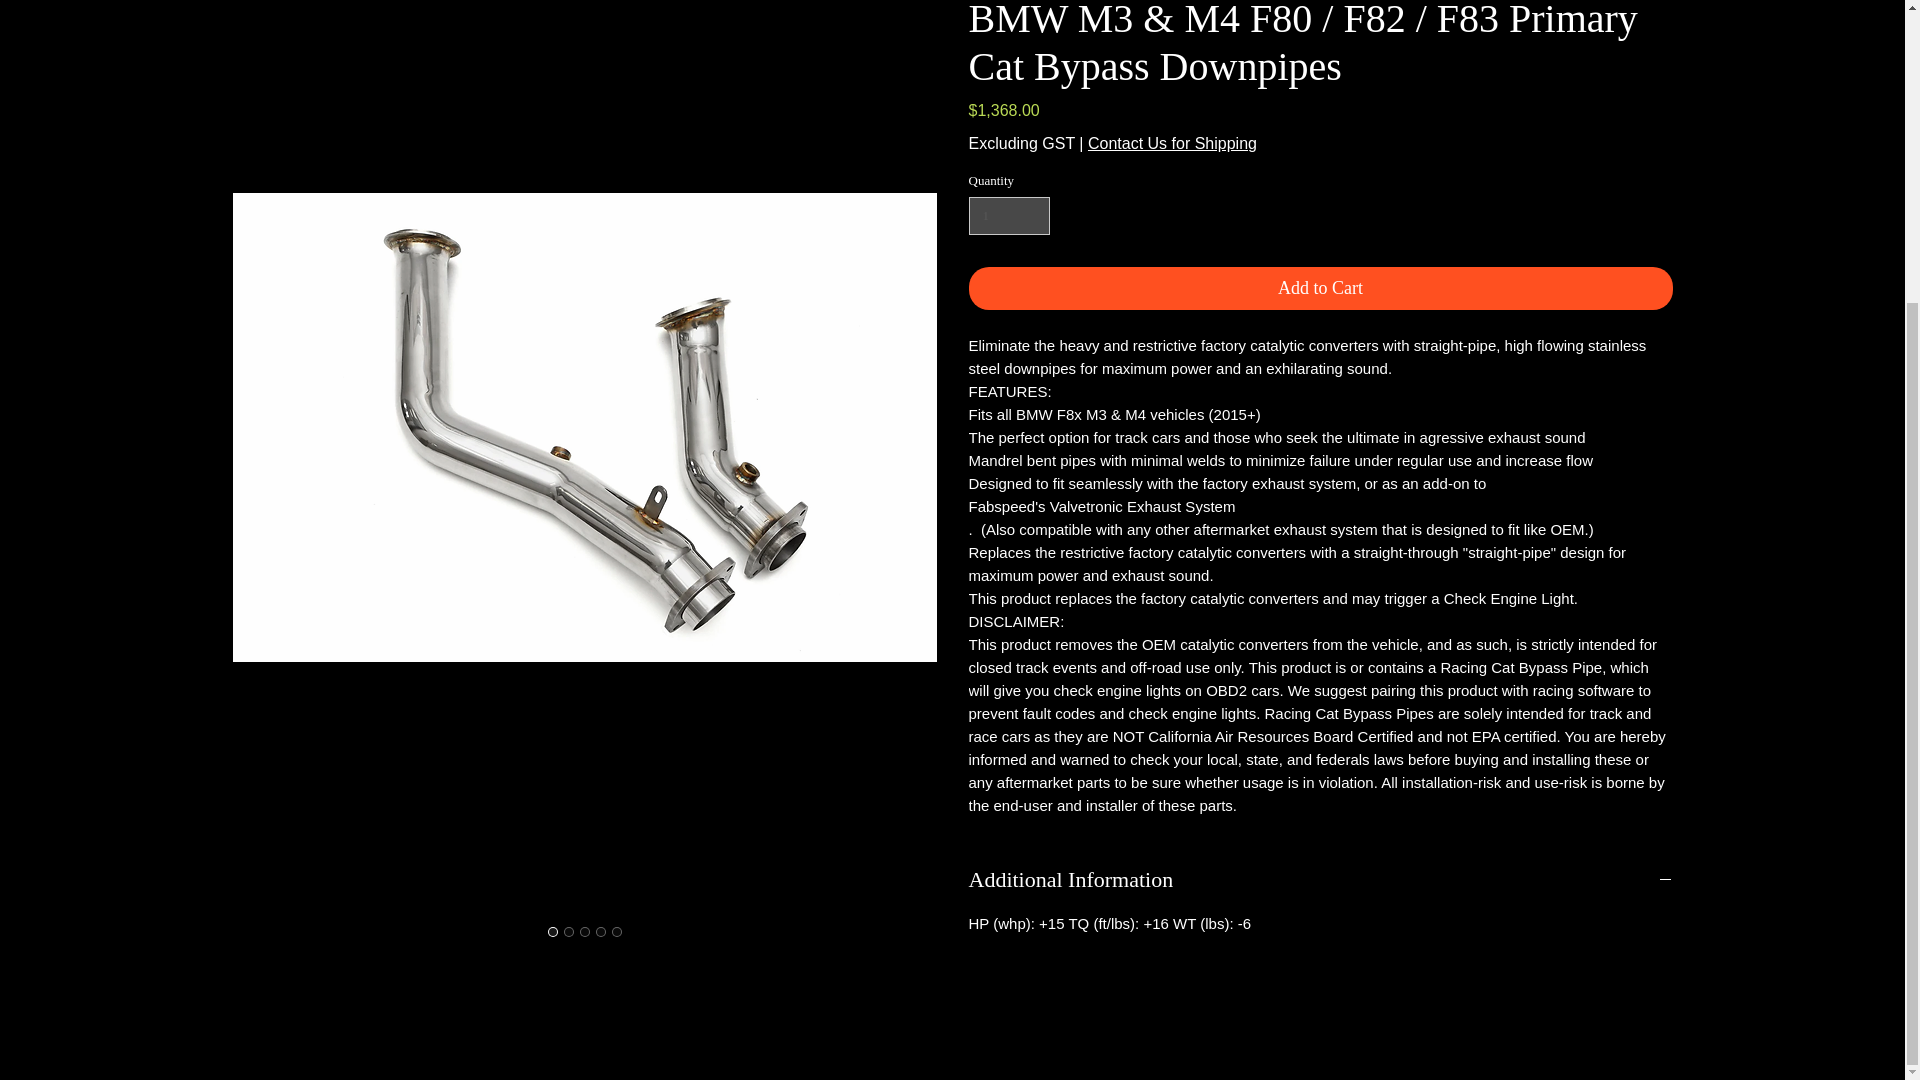 This screenshot has height=1080, width=1920. Describe the element at coordinates (1320, 288) in the screenshot. I see `Add to Cart` at that location.